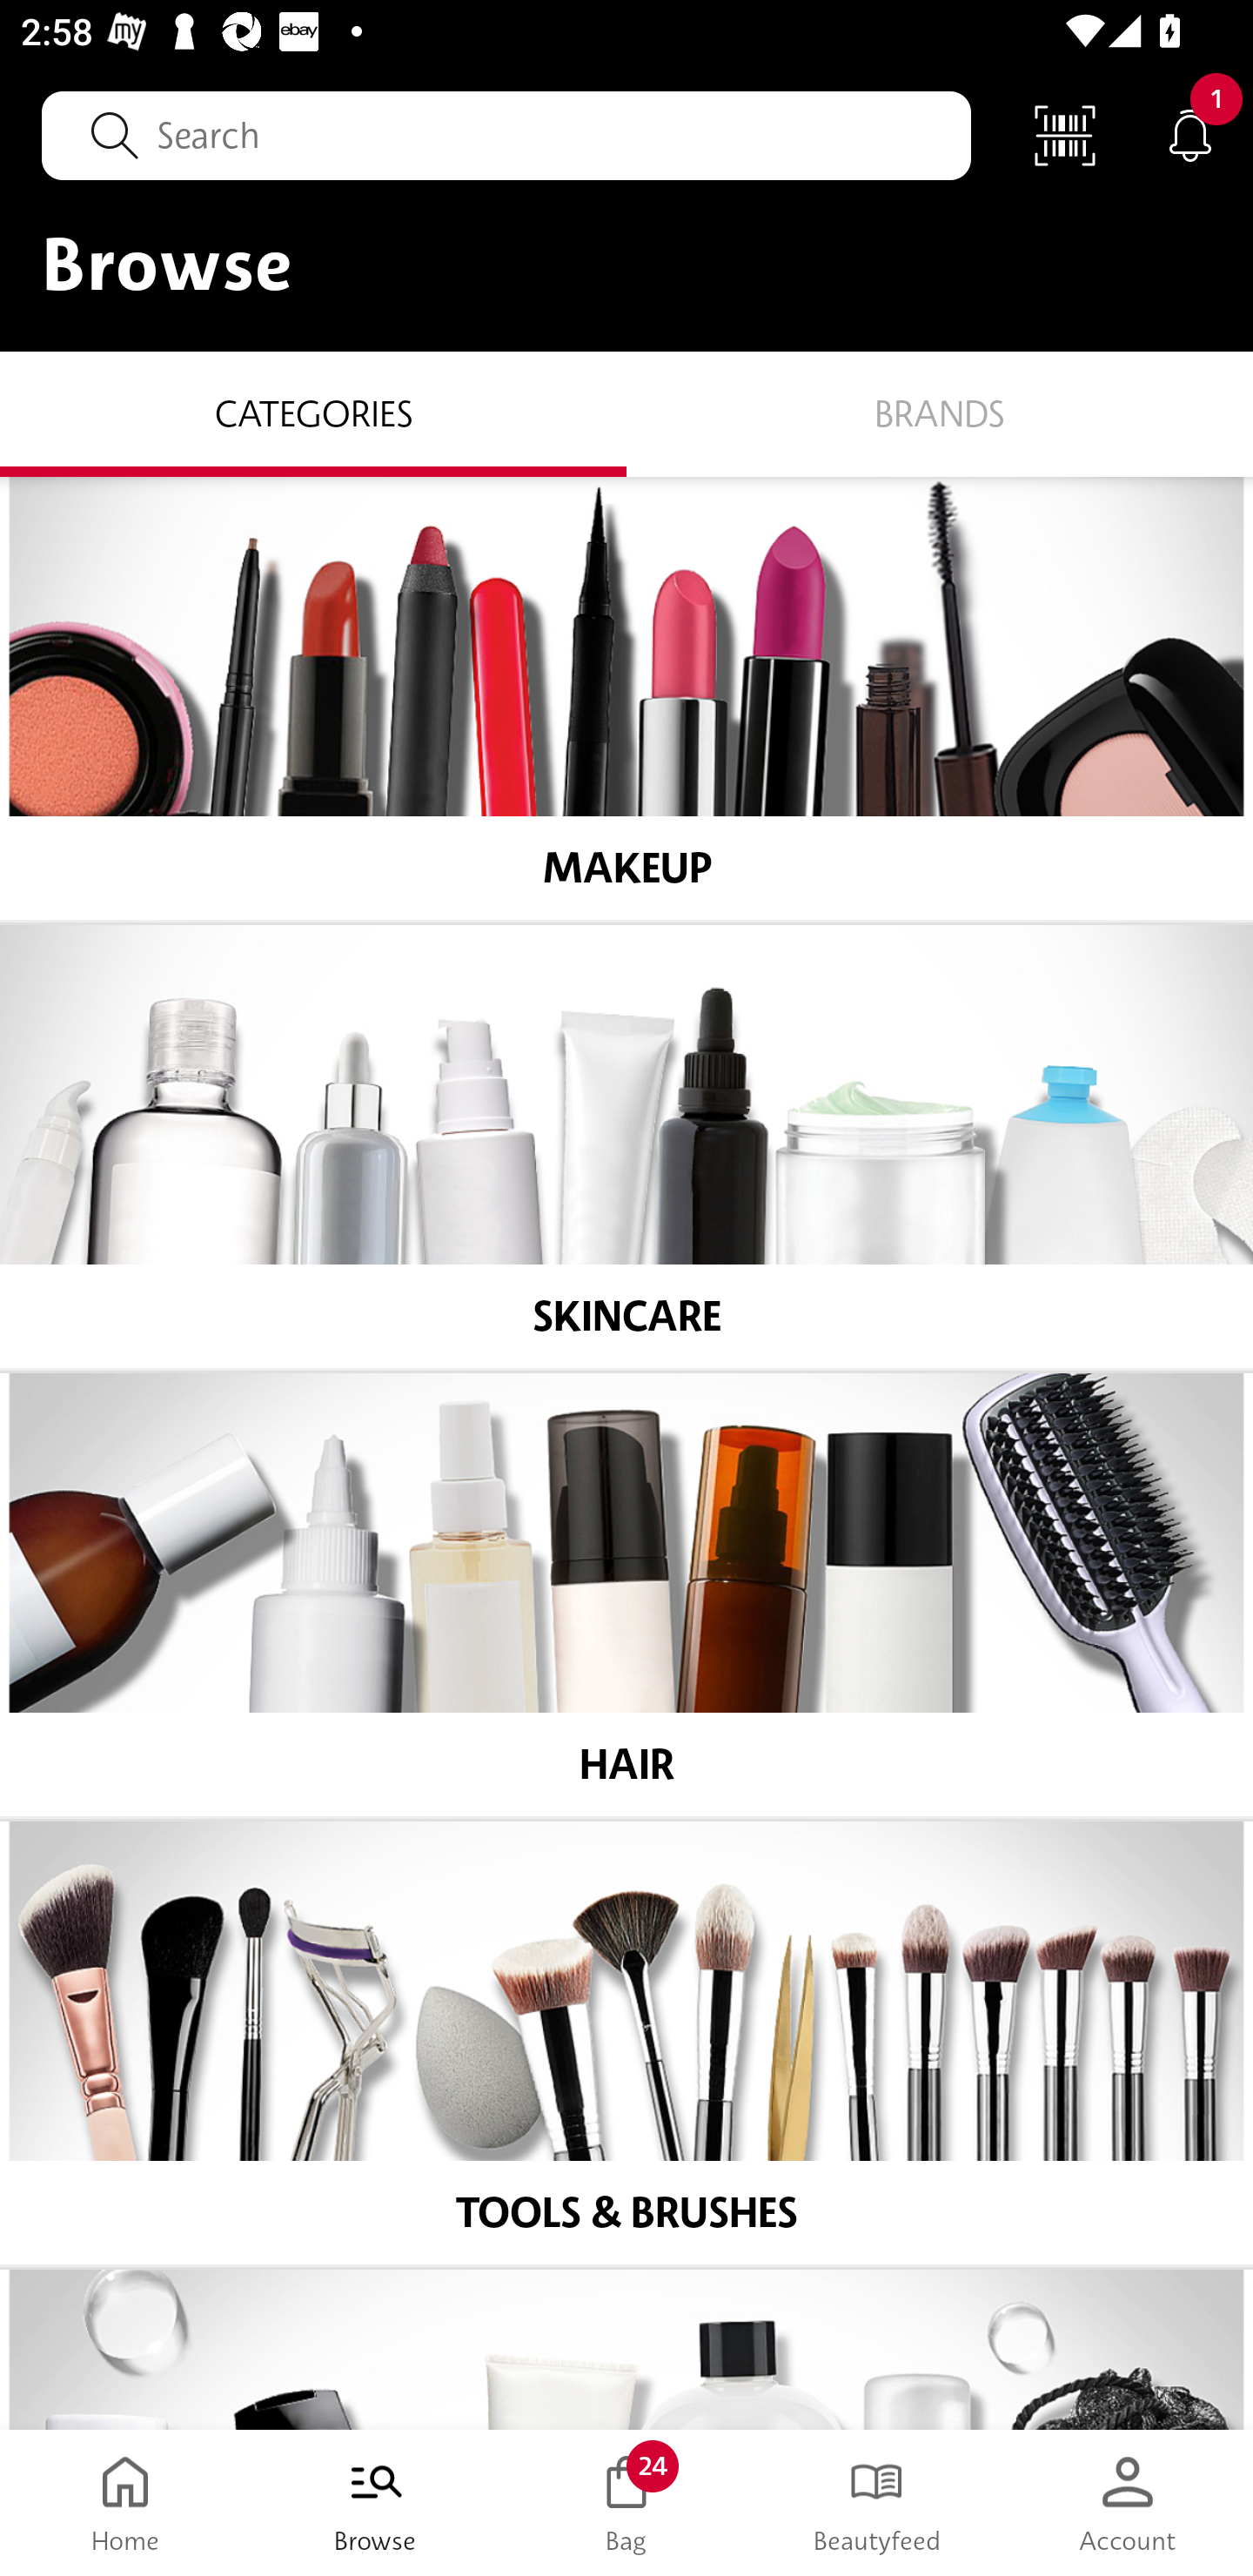 This screenshot has width=1253, height=2576. Describe the element at coordinates (506, 135) in the screenshot. I see `Search` at that location.